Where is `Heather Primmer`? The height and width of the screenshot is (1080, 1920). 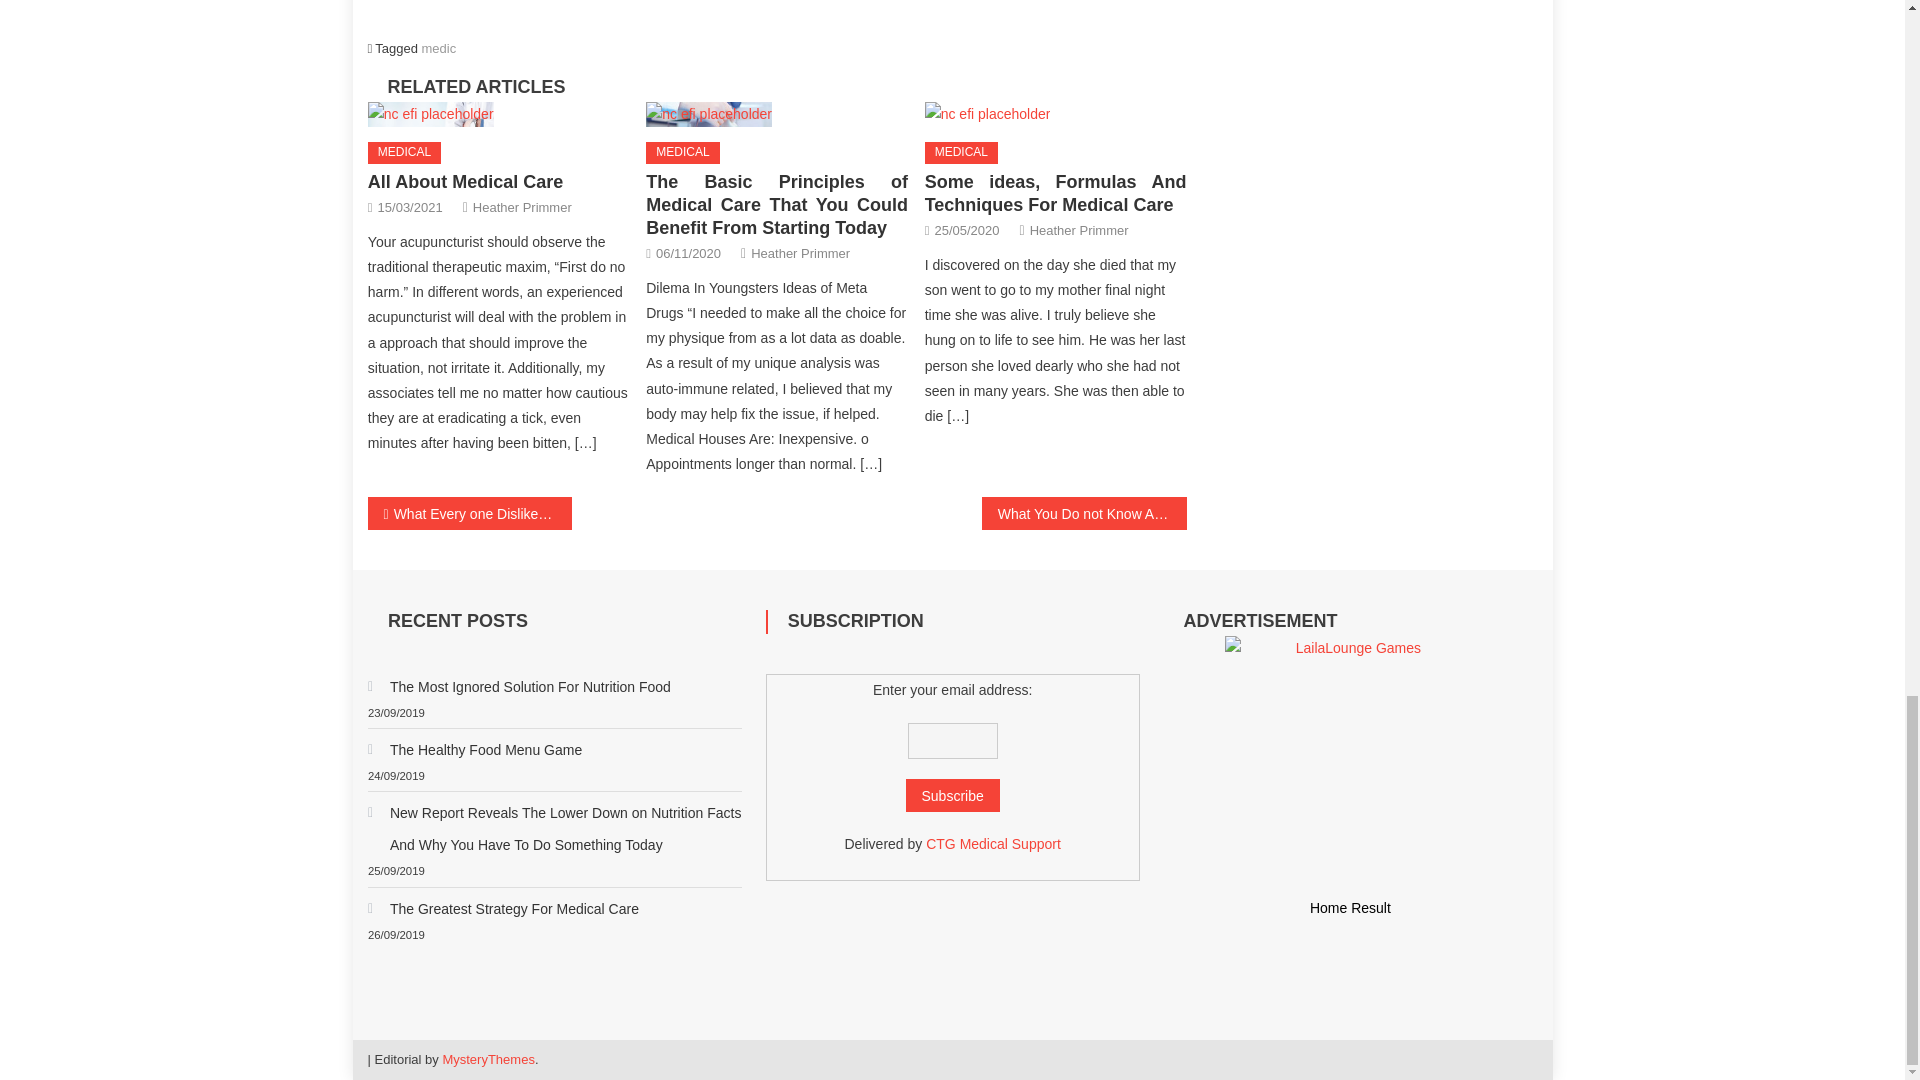 Heather Primmer is located at coordinates (1078, 230).